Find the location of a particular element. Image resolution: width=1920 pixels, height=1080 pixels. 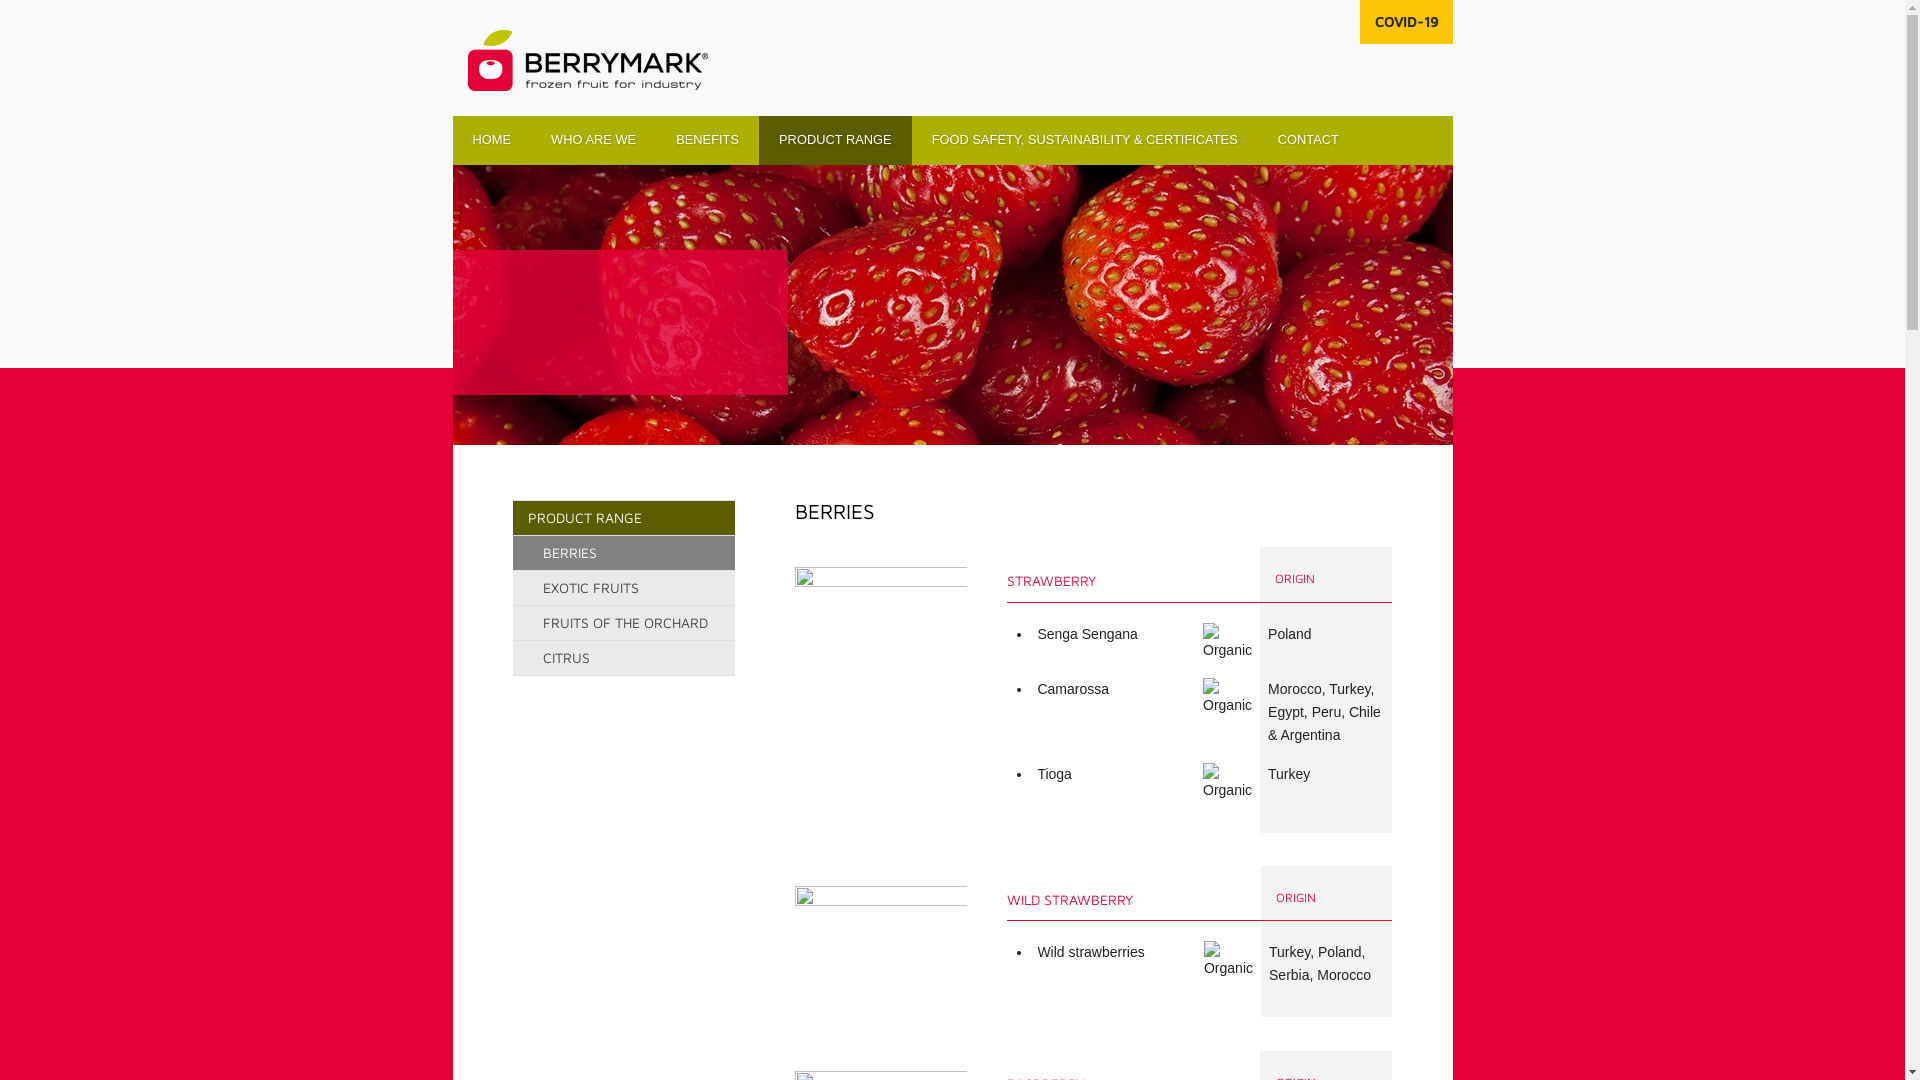

EXOTIC FRUITS is located at coordinates (623, 588).